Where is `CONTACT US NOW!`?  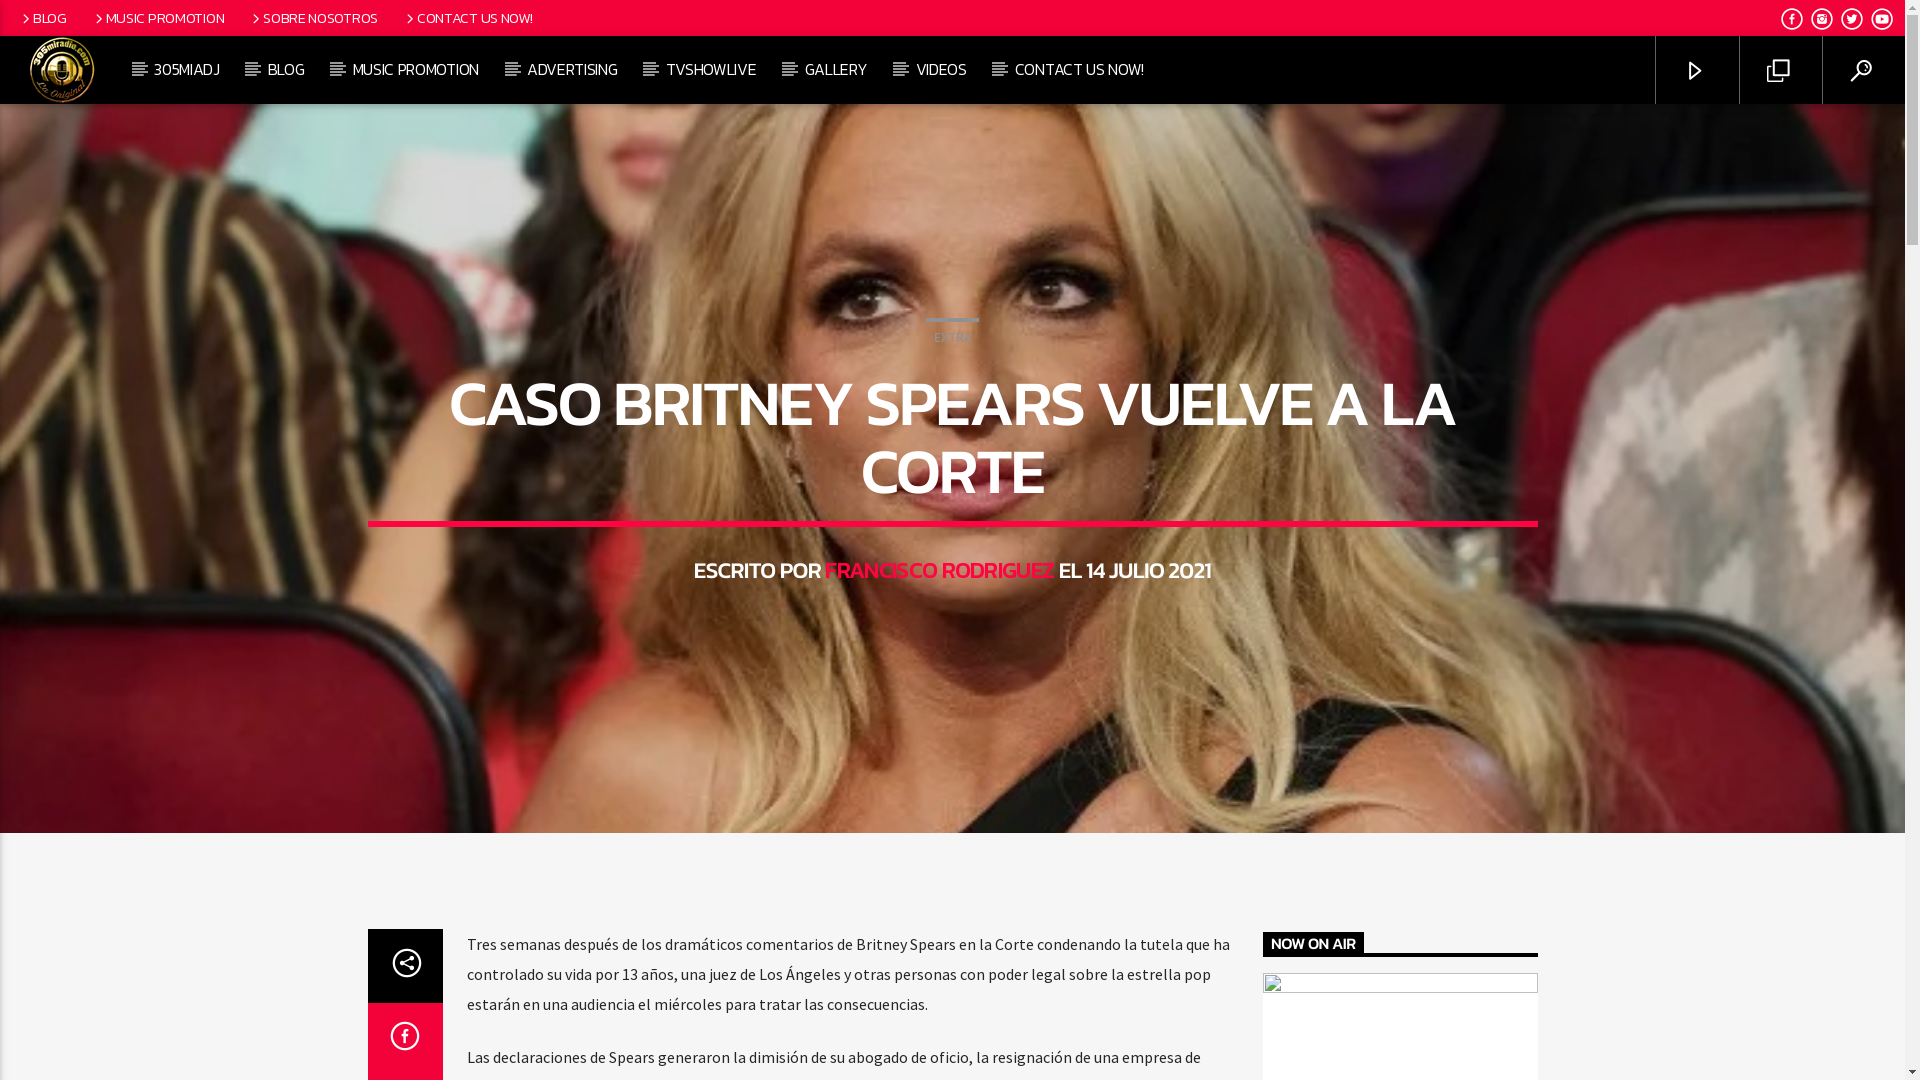
CONTACT US NOW! is located at coordinates (1079, 70).